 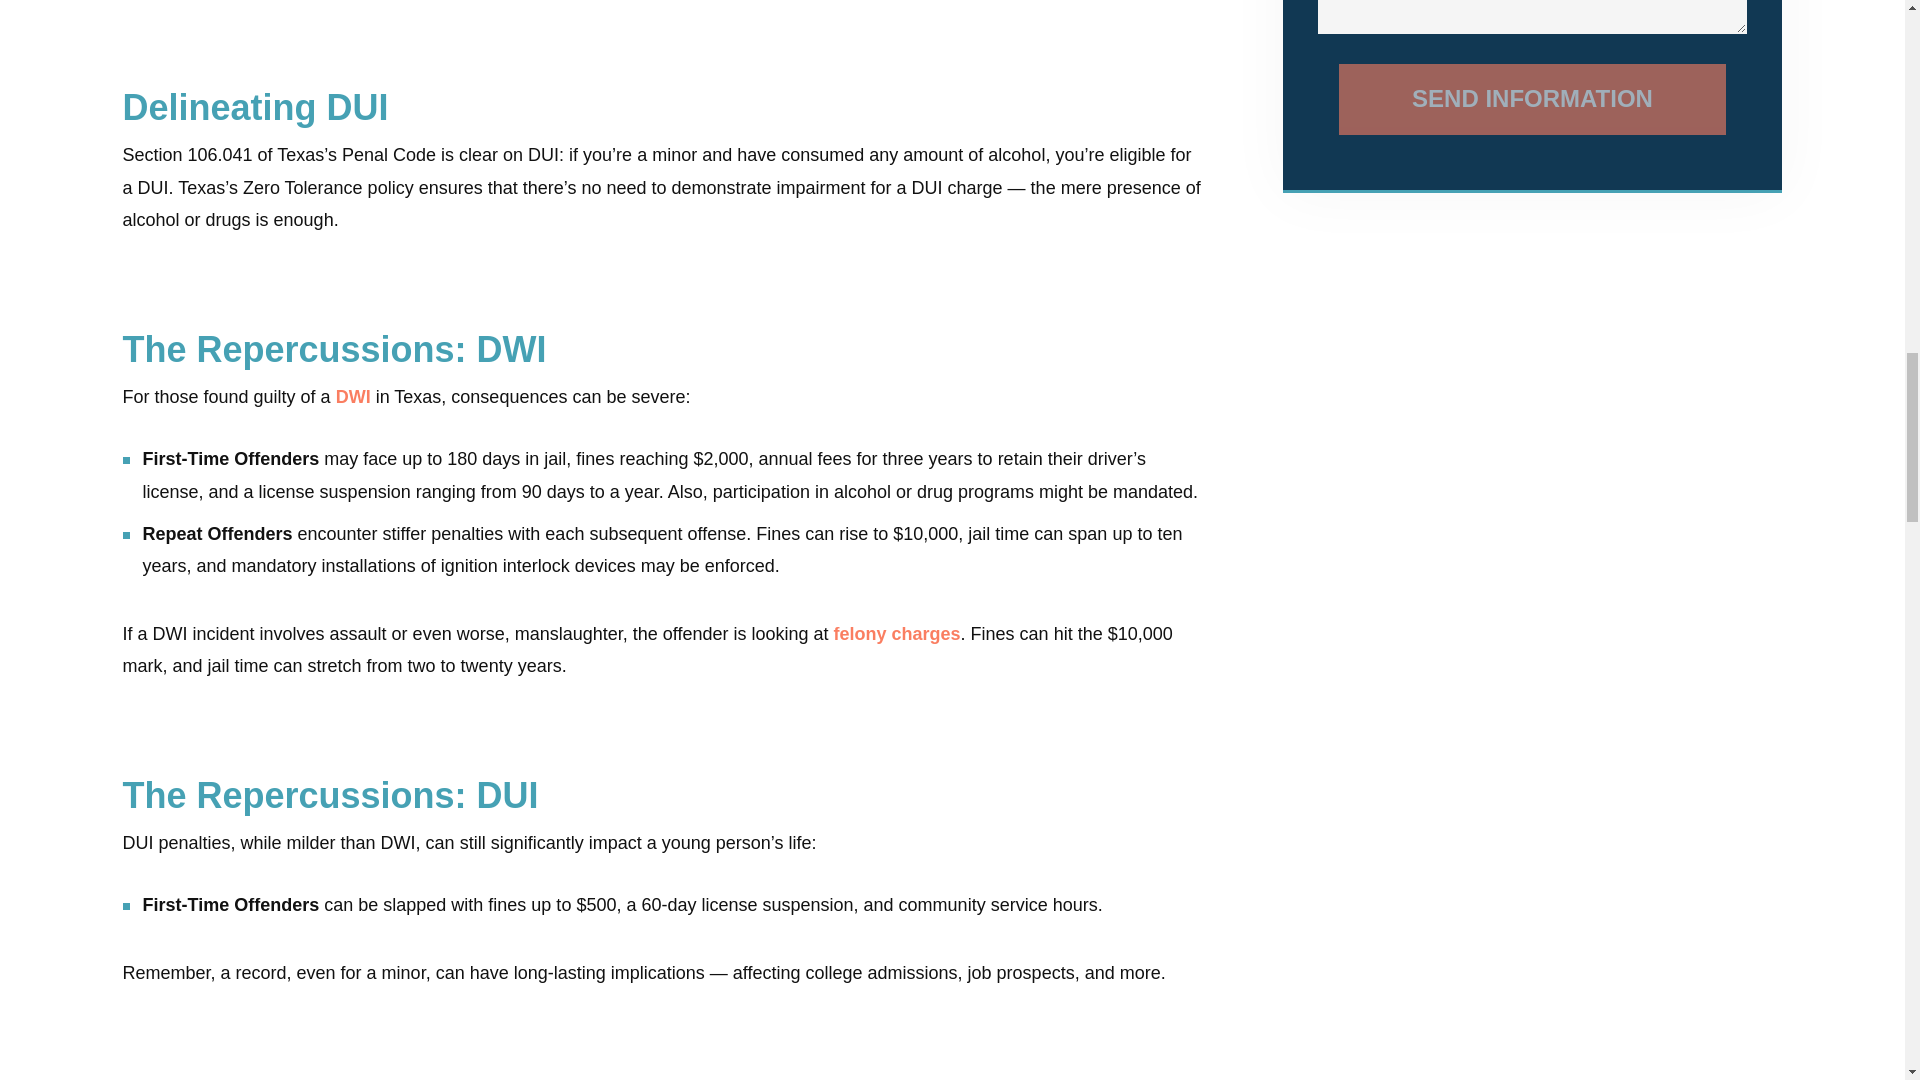 I want to click on send information, so click(x=1532, y=99).